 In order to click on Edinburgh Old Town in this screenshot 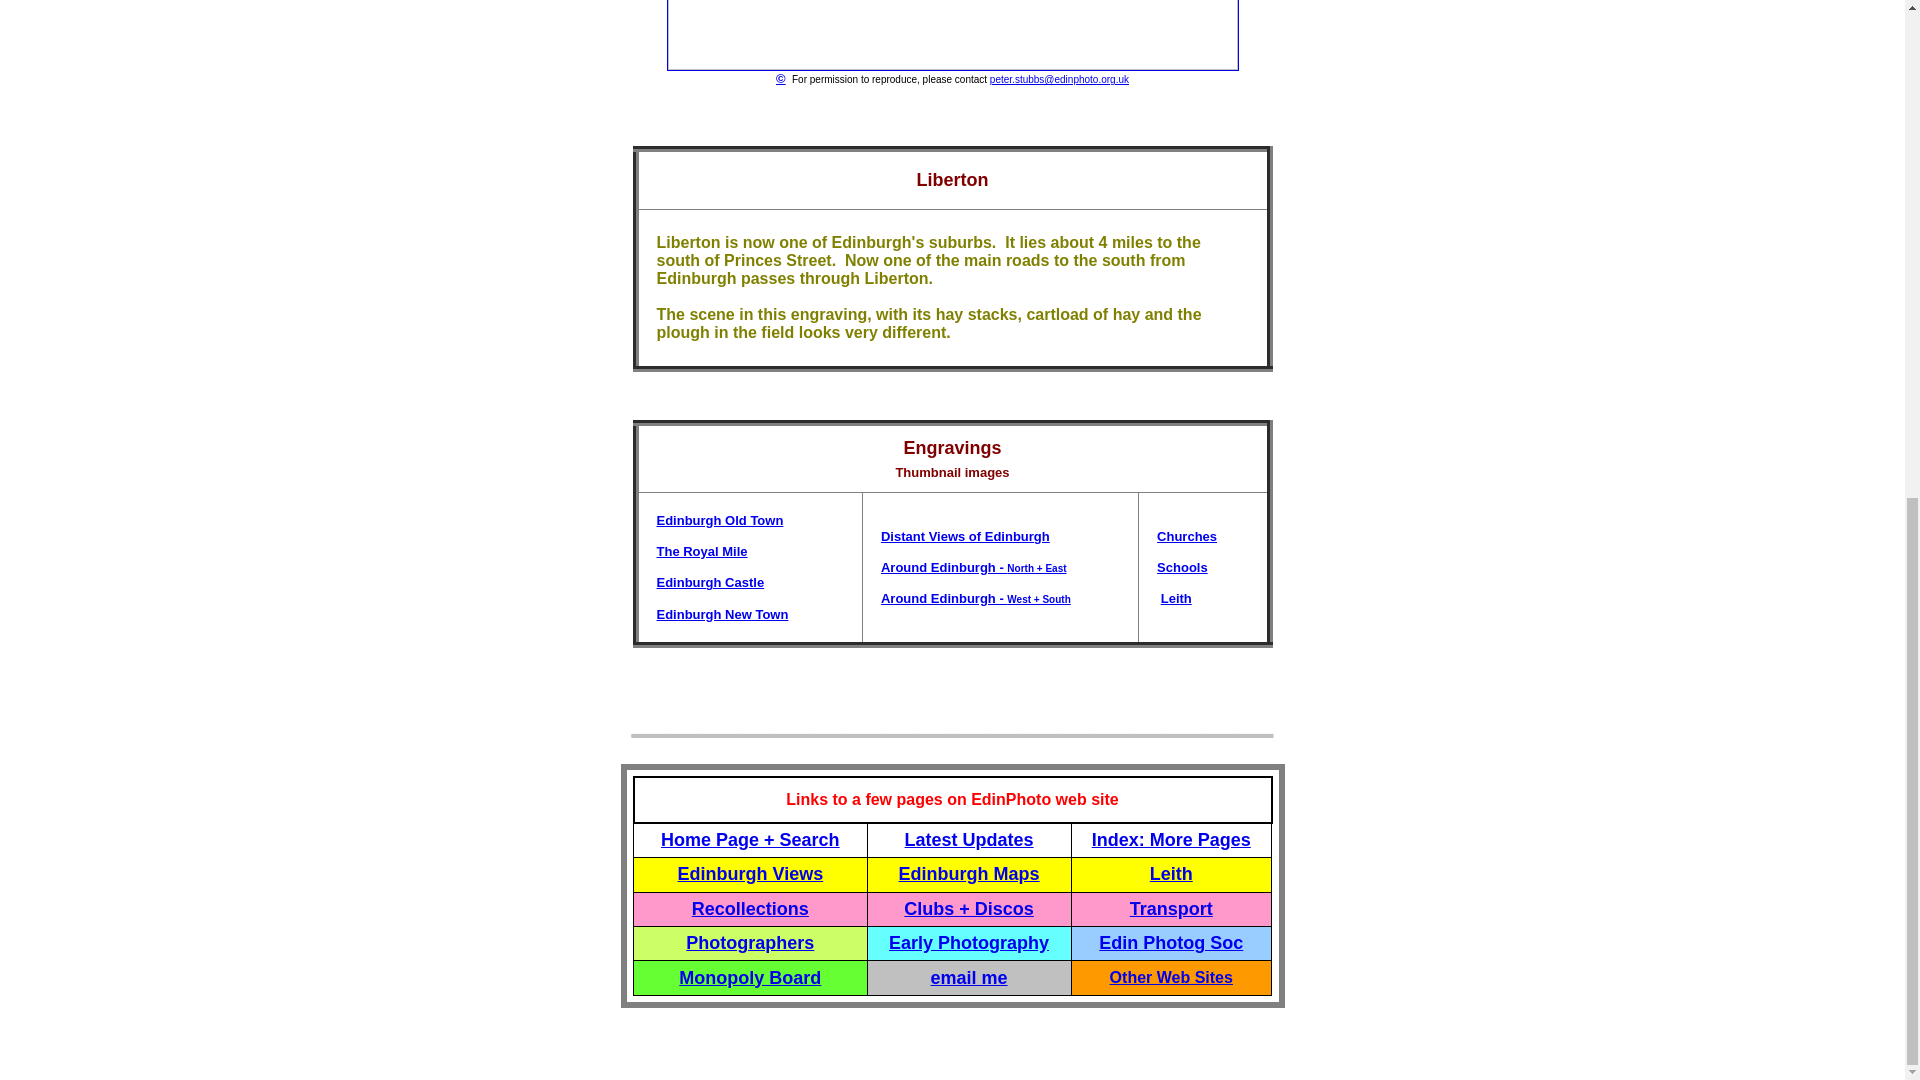, I will do `click(720, 520)`.